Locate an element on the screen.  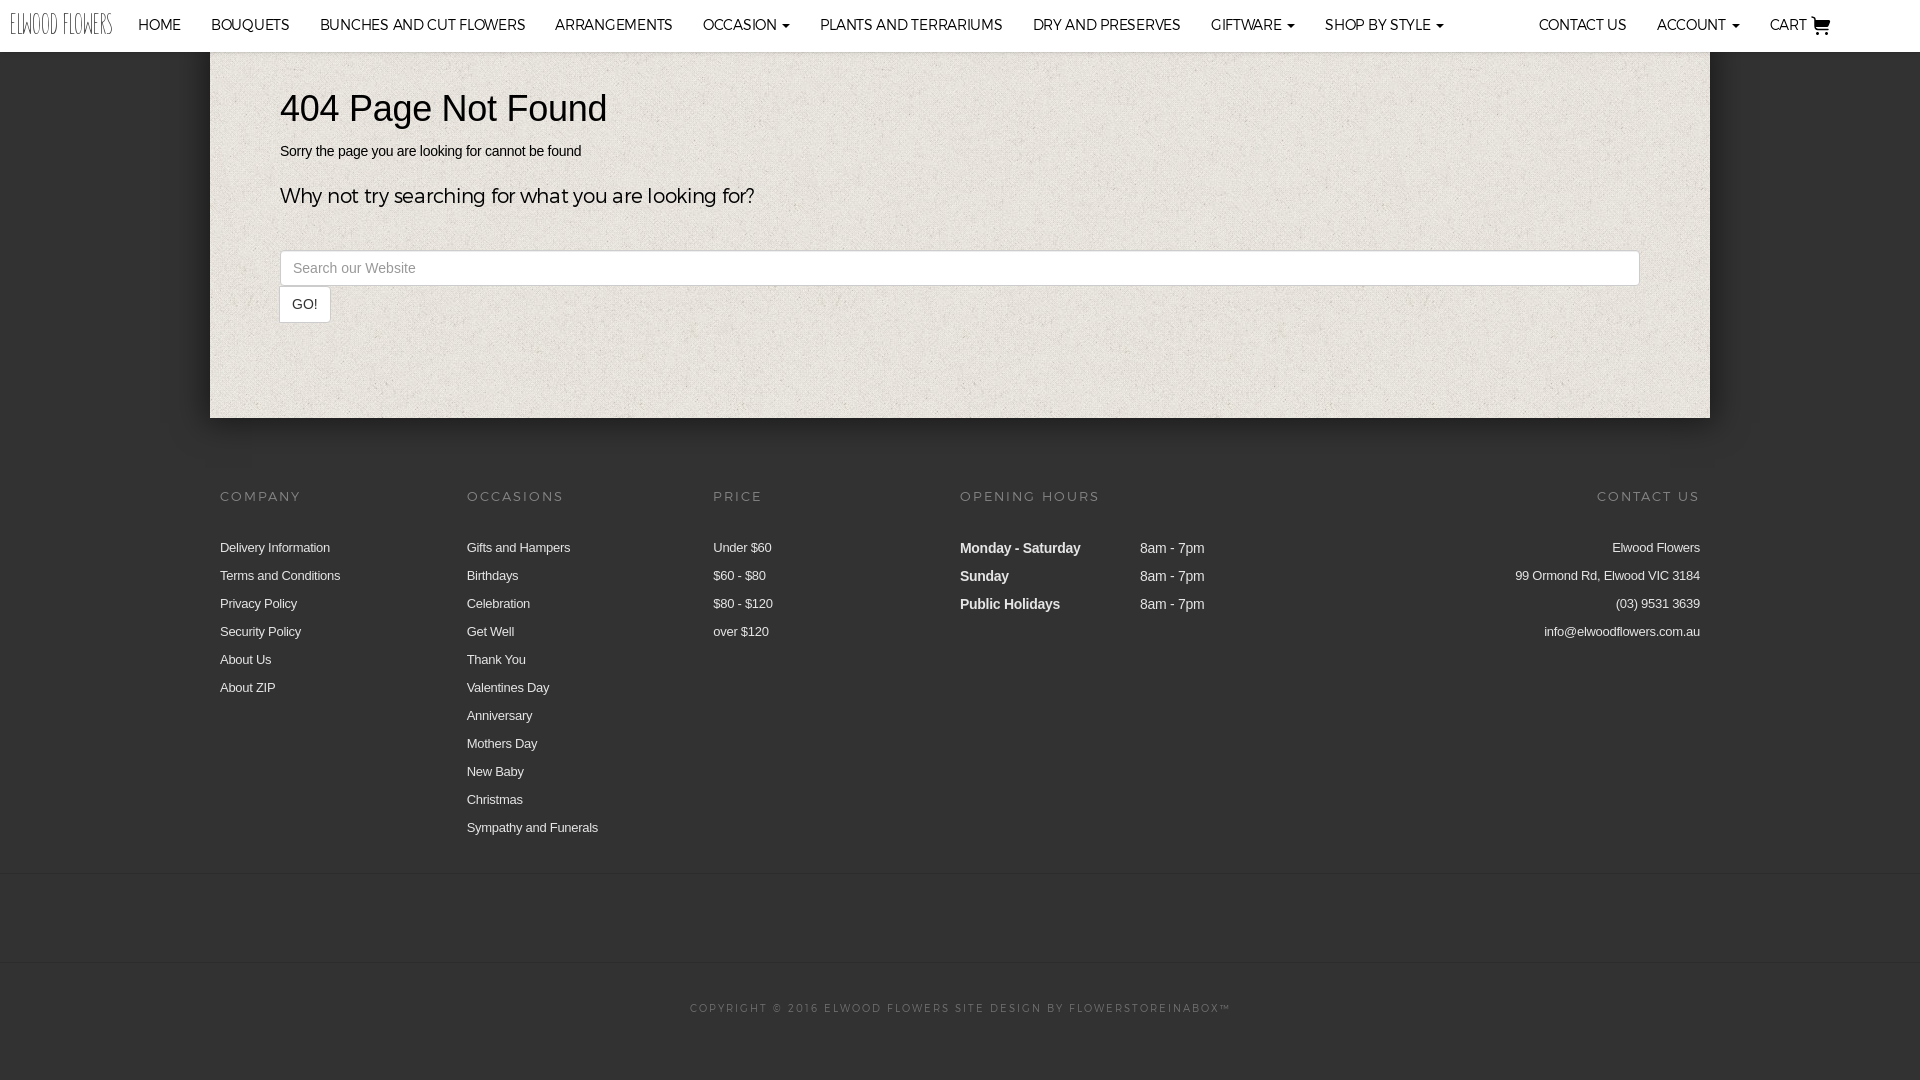
Terms and Conditions is located at coordinates (280, 576).